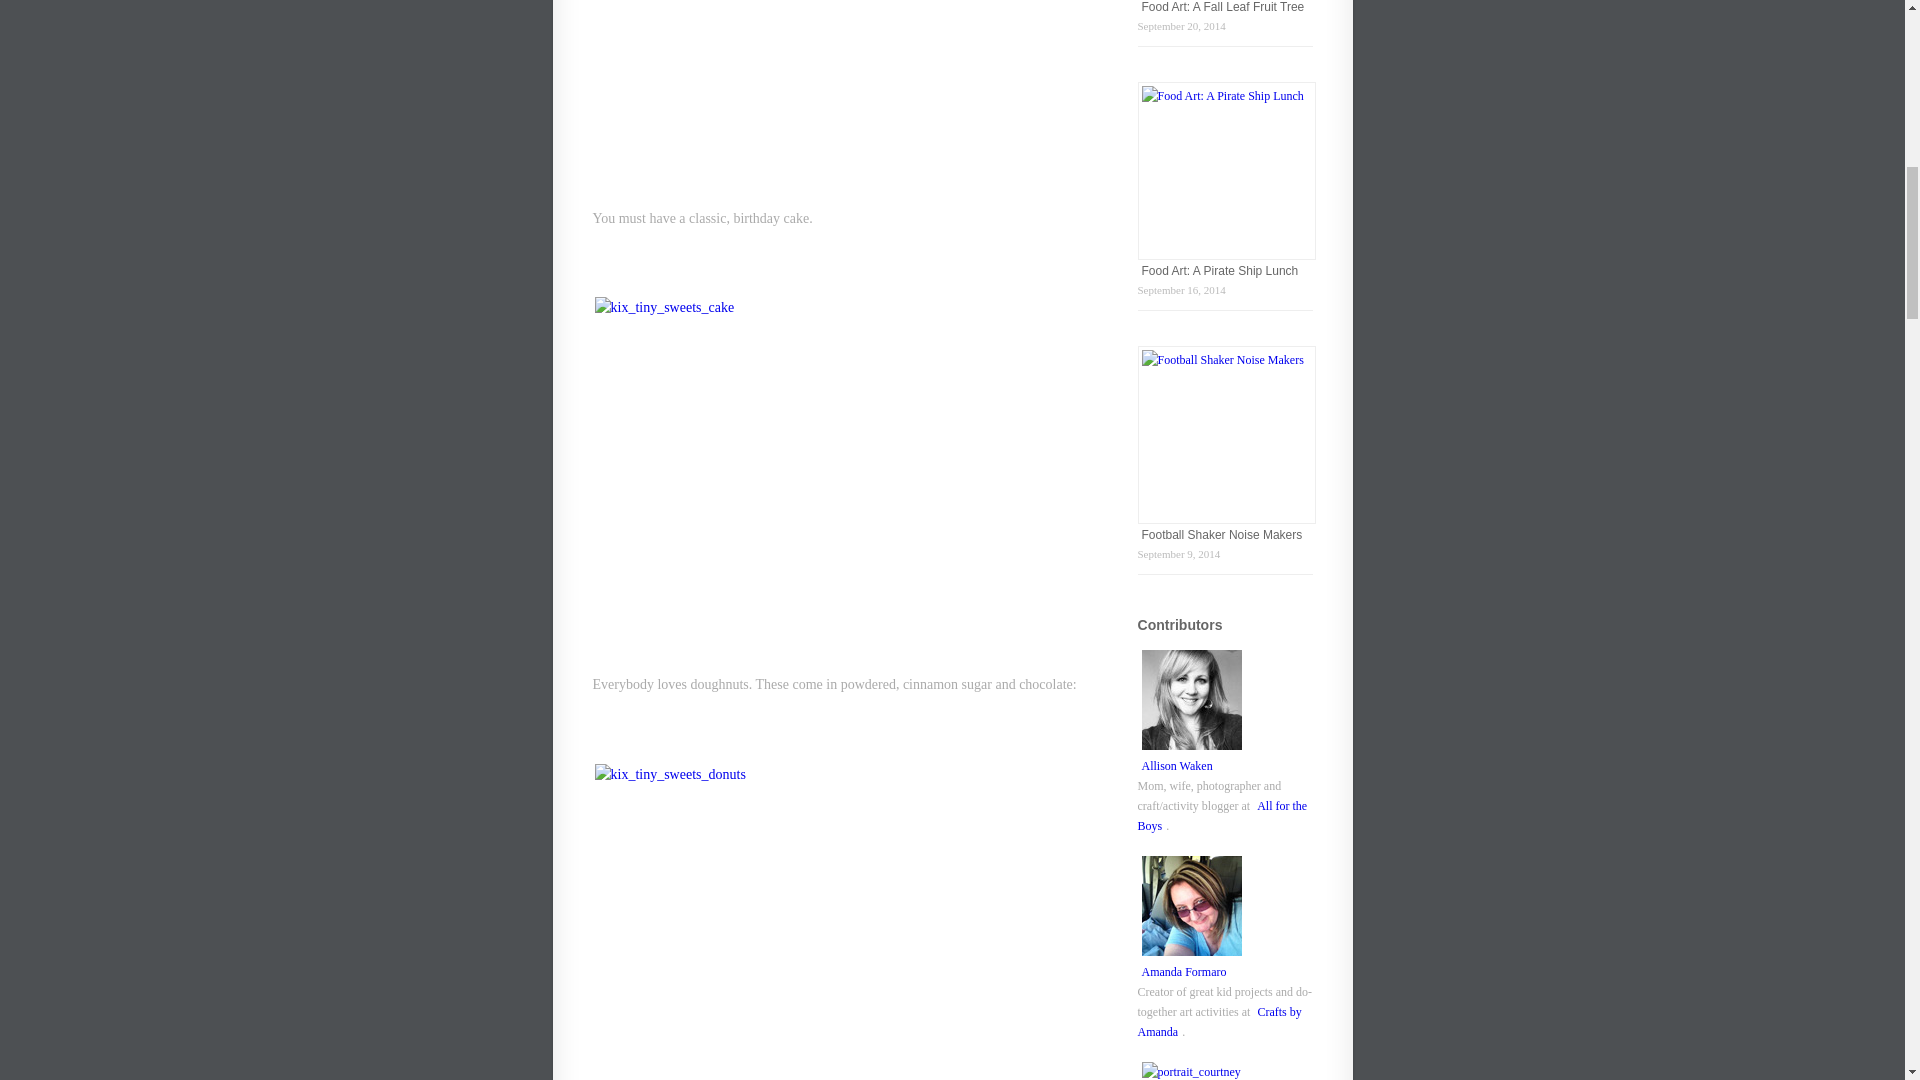  Describe the element at coordinates (1220, 270) in the screenshot. I see `Food Art: A Pirate Ship Lunch` at that location.